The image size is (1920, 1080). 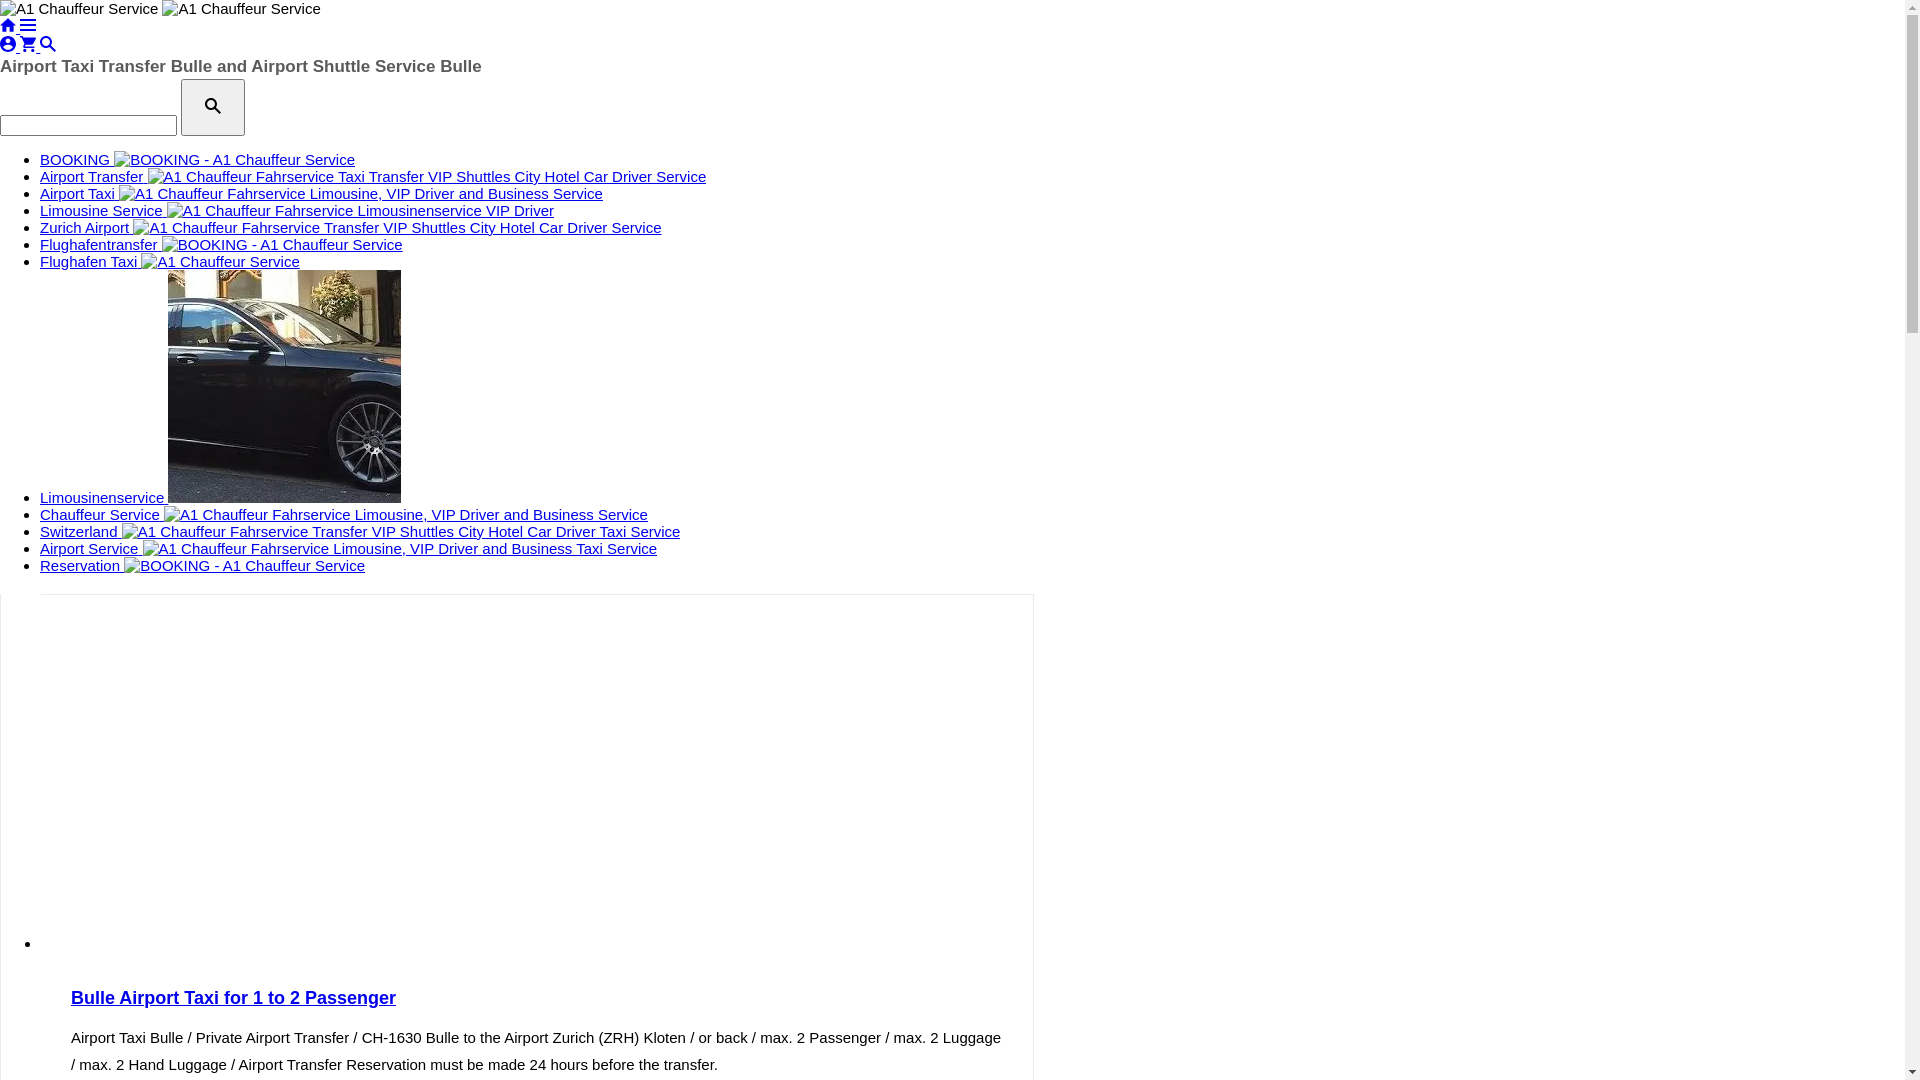 I want to click on Limousinenservice, so click(x=220, y=498).